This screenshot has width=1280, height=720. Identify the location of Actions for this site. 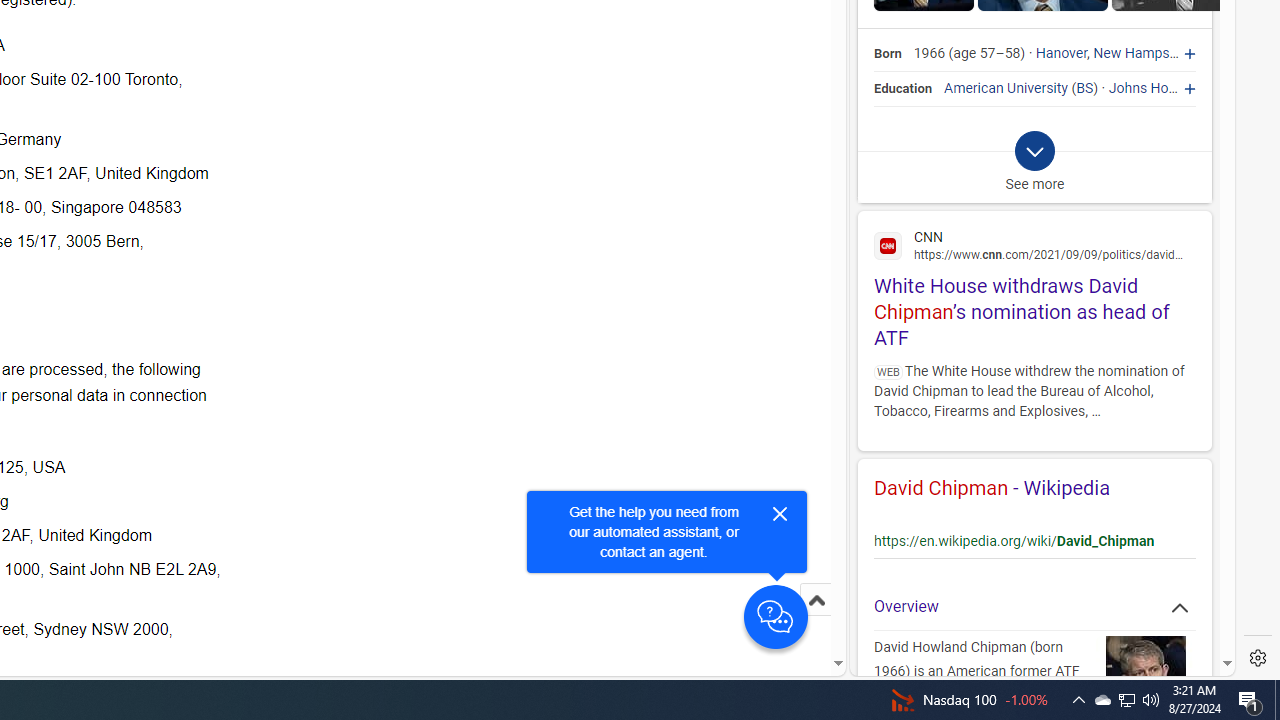
(1164, 526).